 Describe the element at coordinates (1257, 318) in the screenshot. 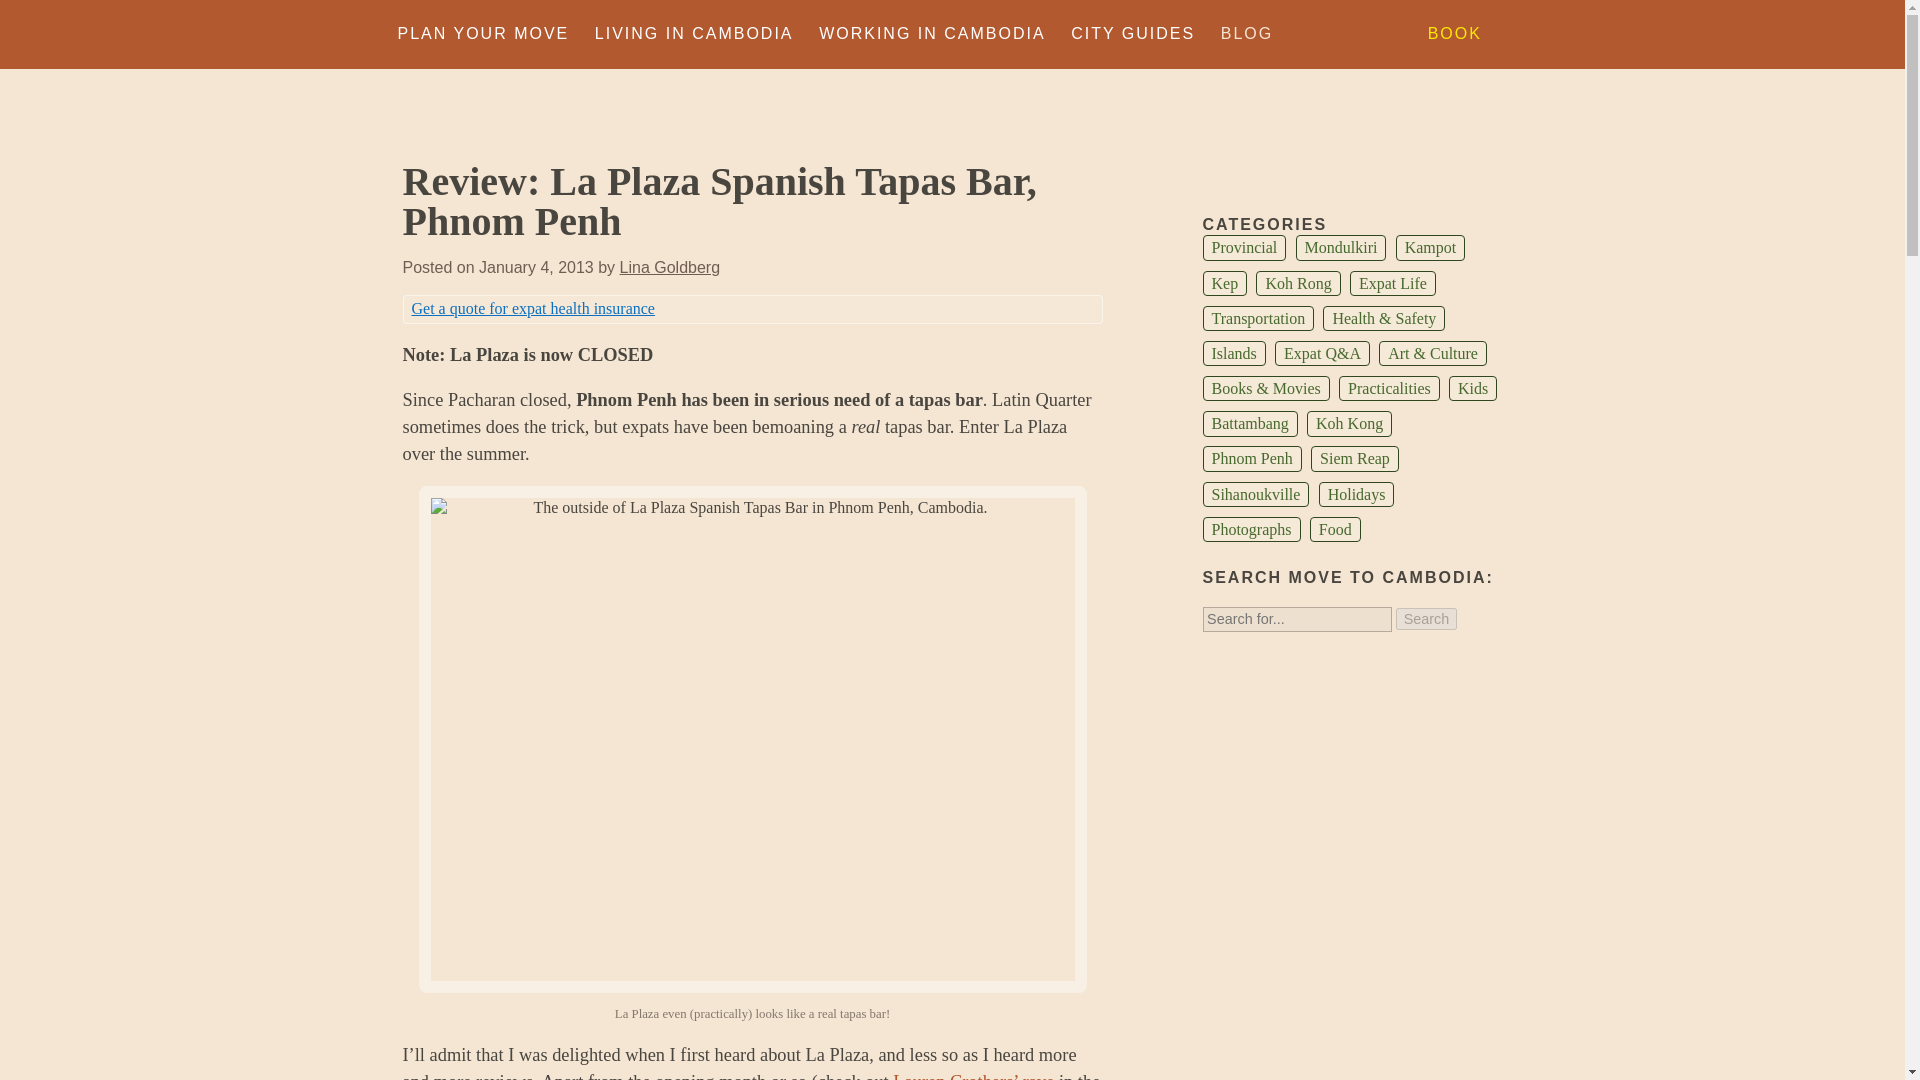

I see `Transportation` at that location.